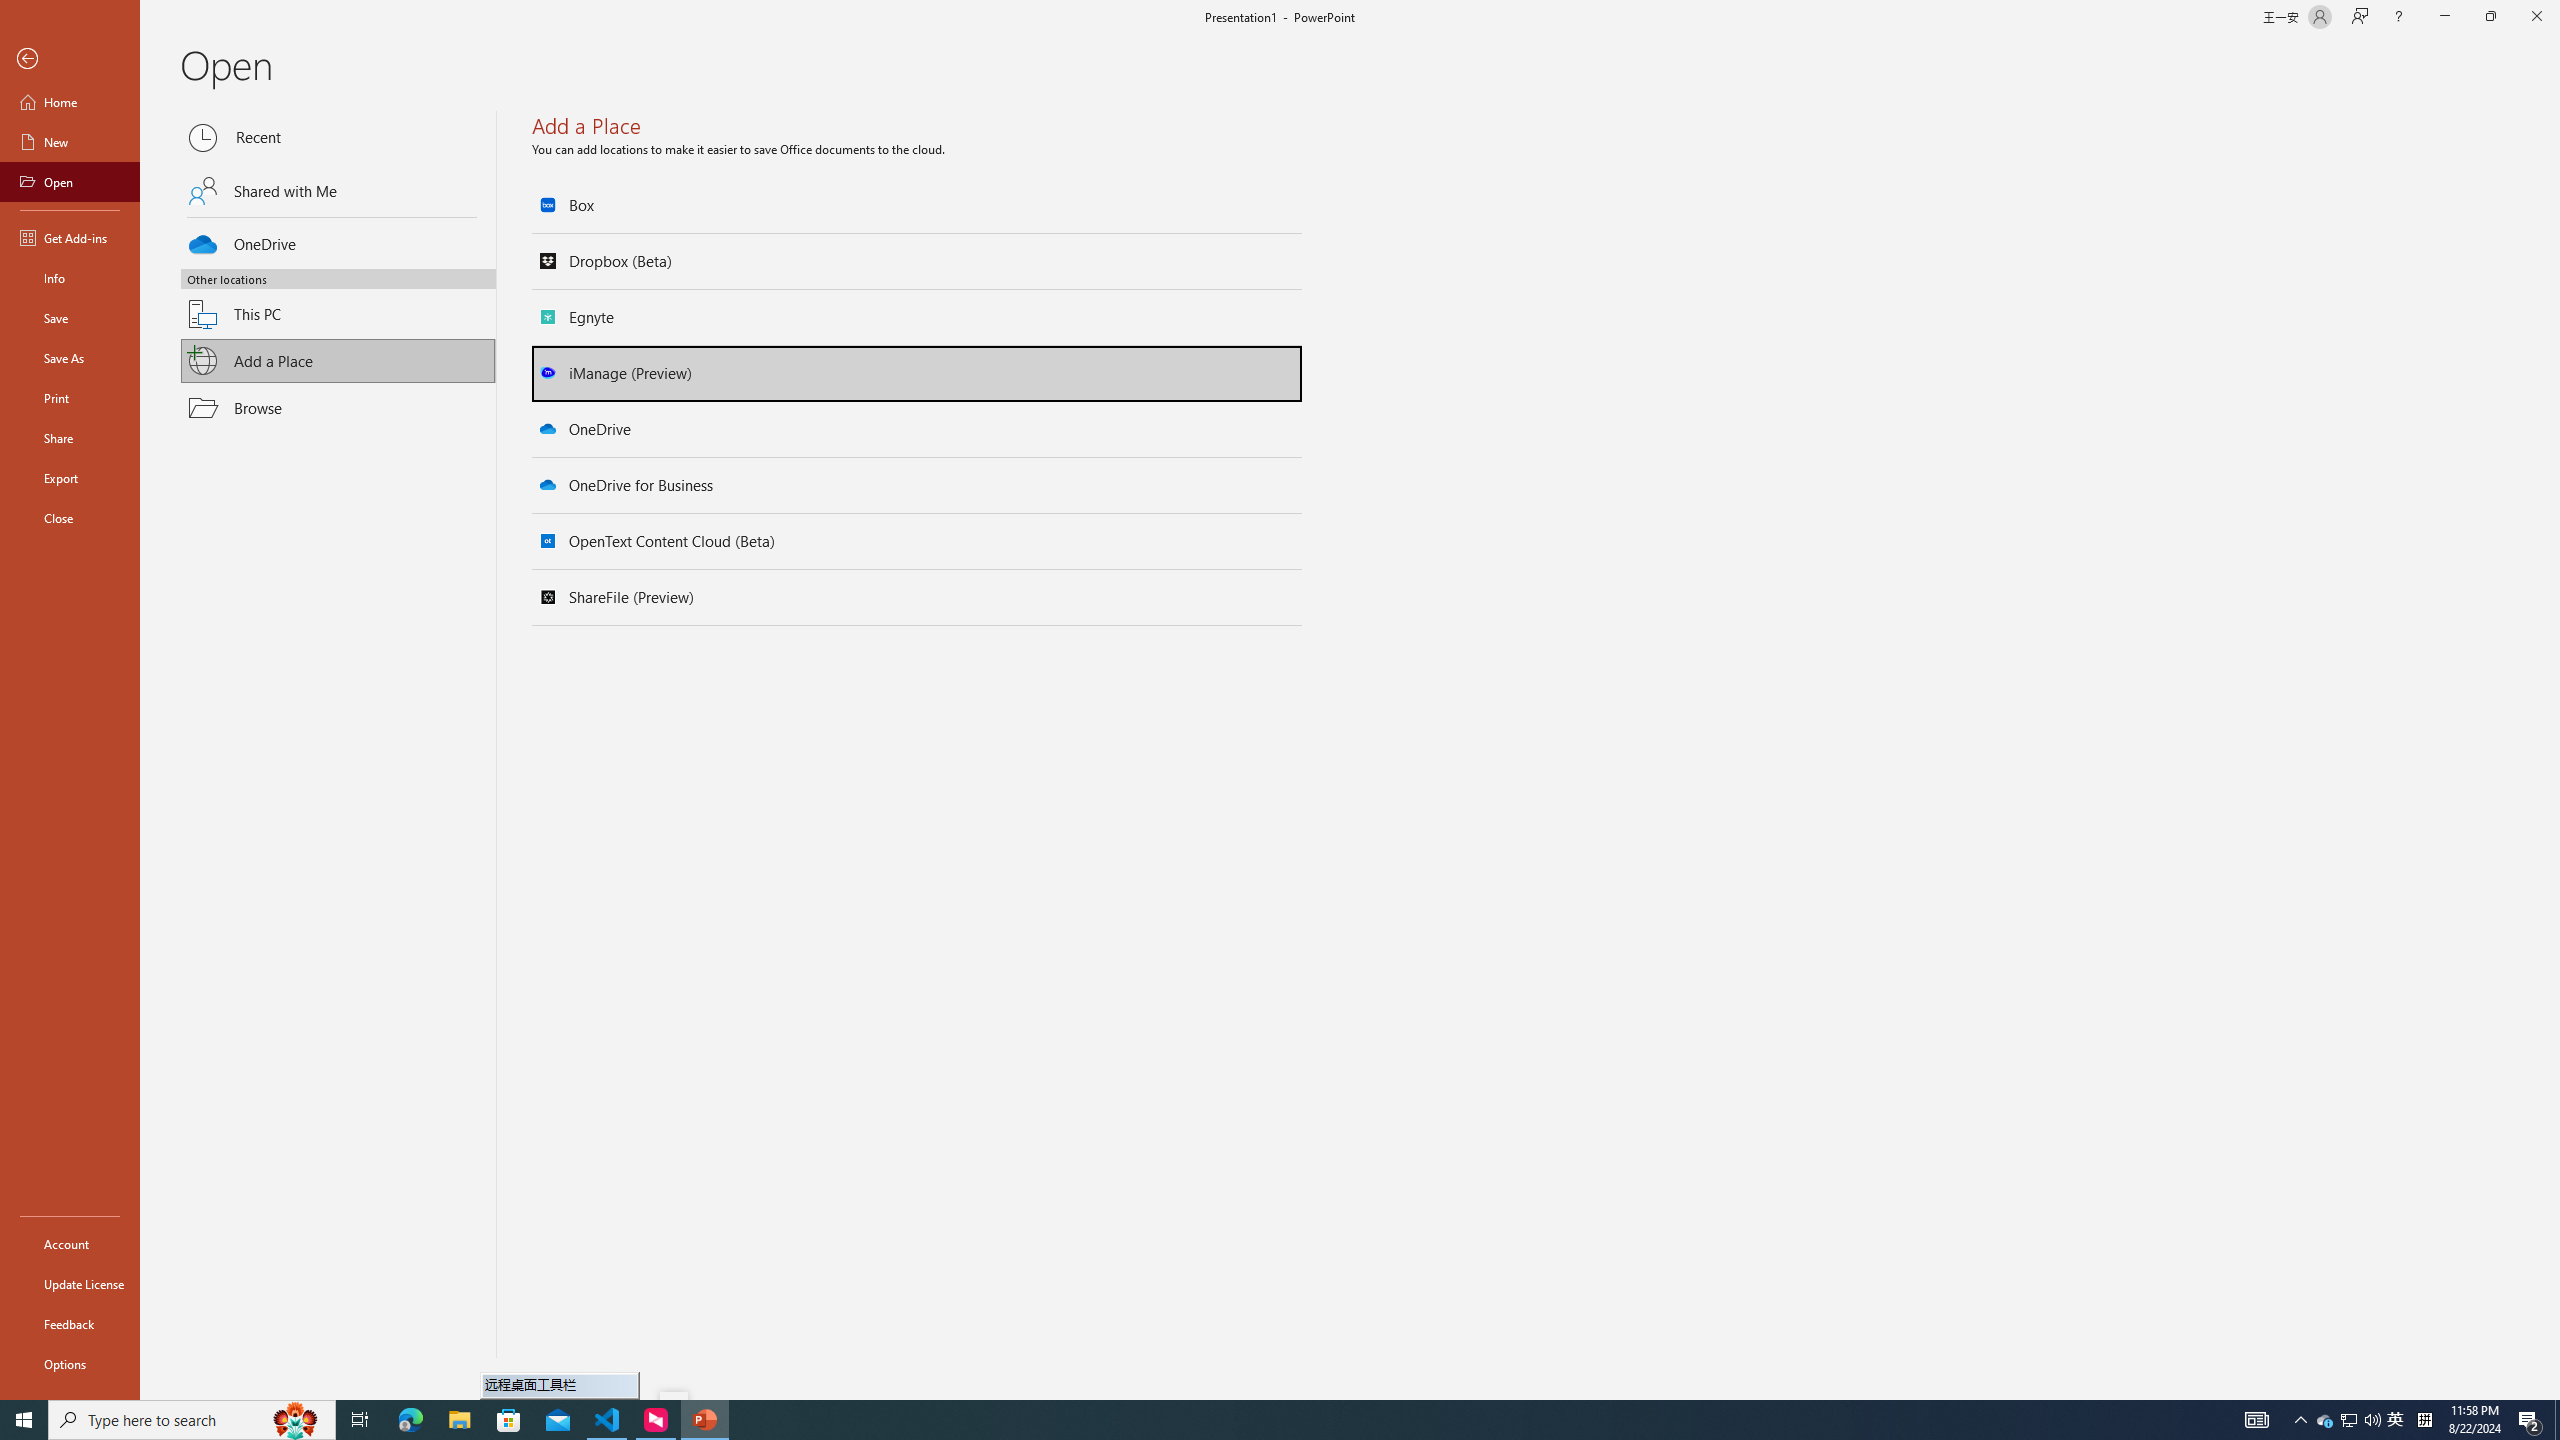  Describe the element at coordinates (918, 486) in the screenshot. I see `OneDrive for Business` at that location.